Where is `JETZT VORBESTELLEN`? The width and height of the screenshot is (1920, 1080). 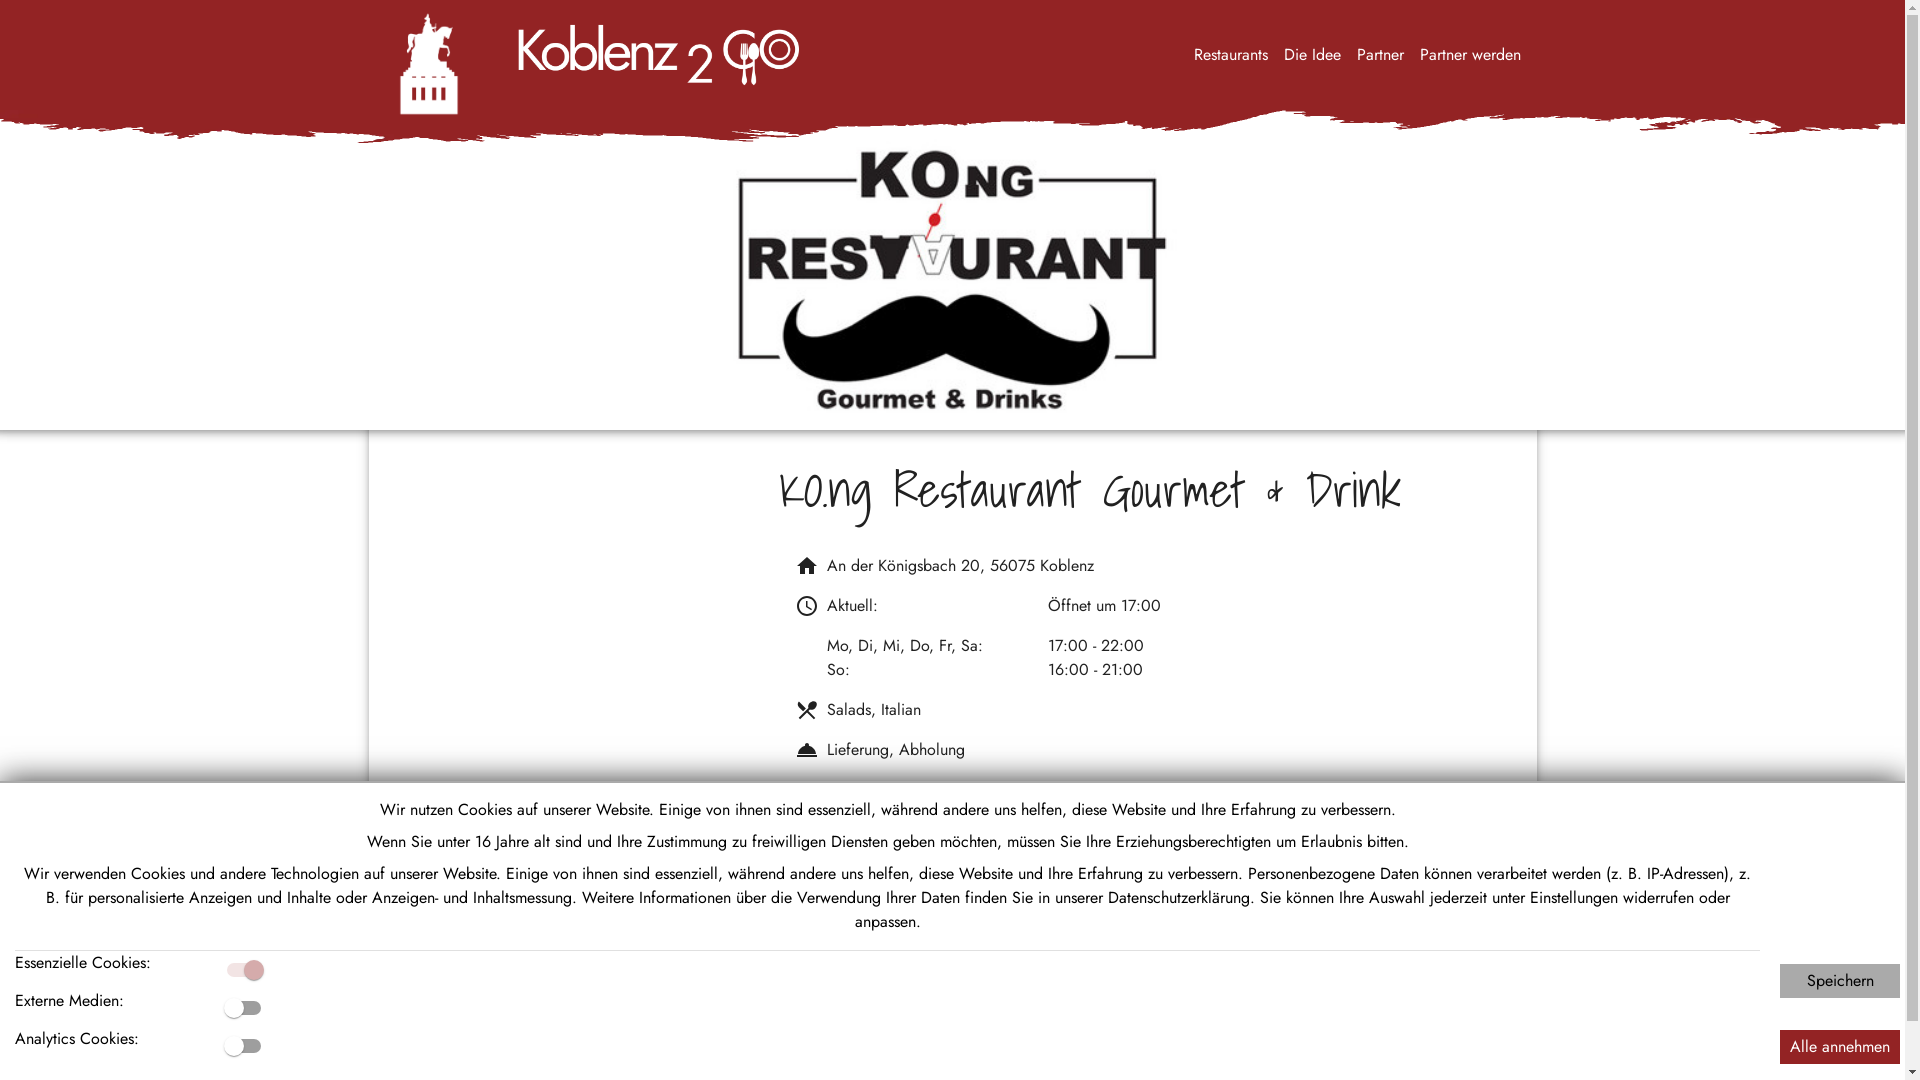
JETZT VORBESTELLEN is located at coordinates (864, 804).